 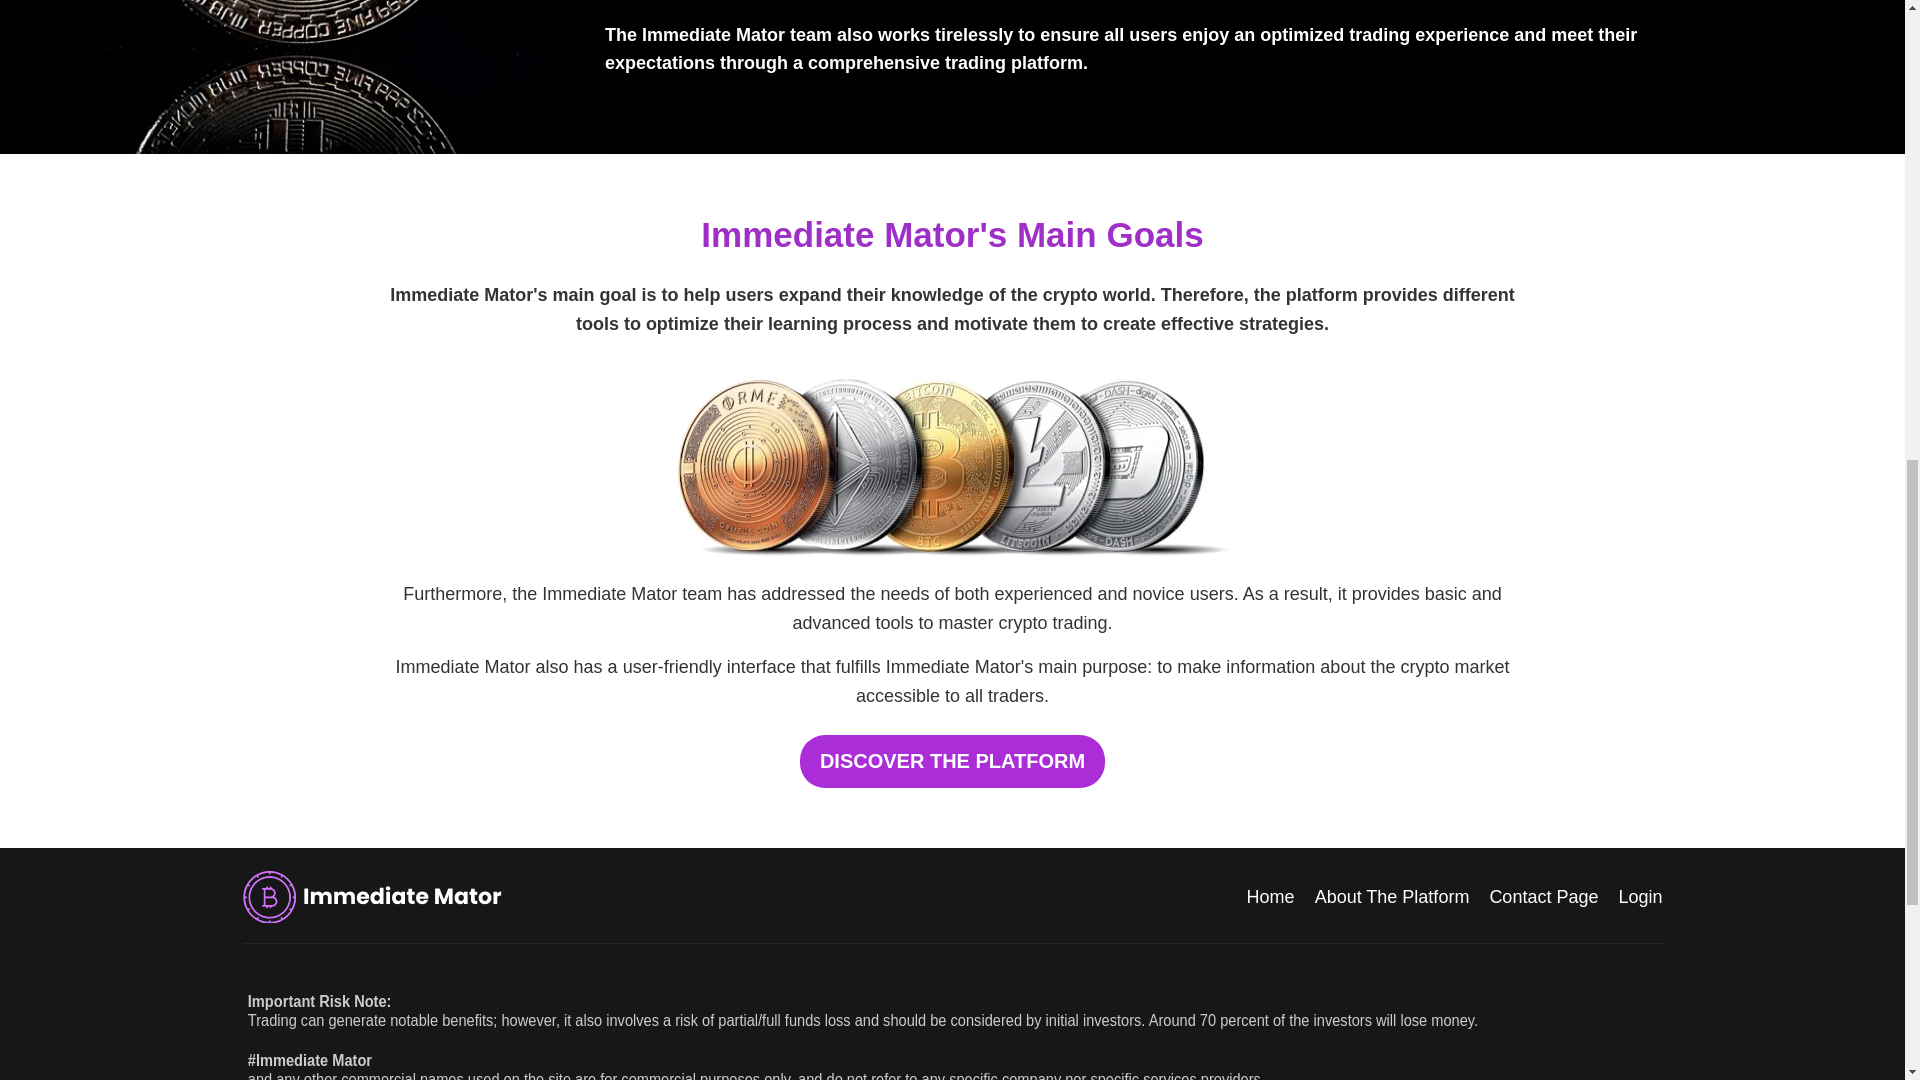 I want to click on Home, so click(x=1270, y=896).